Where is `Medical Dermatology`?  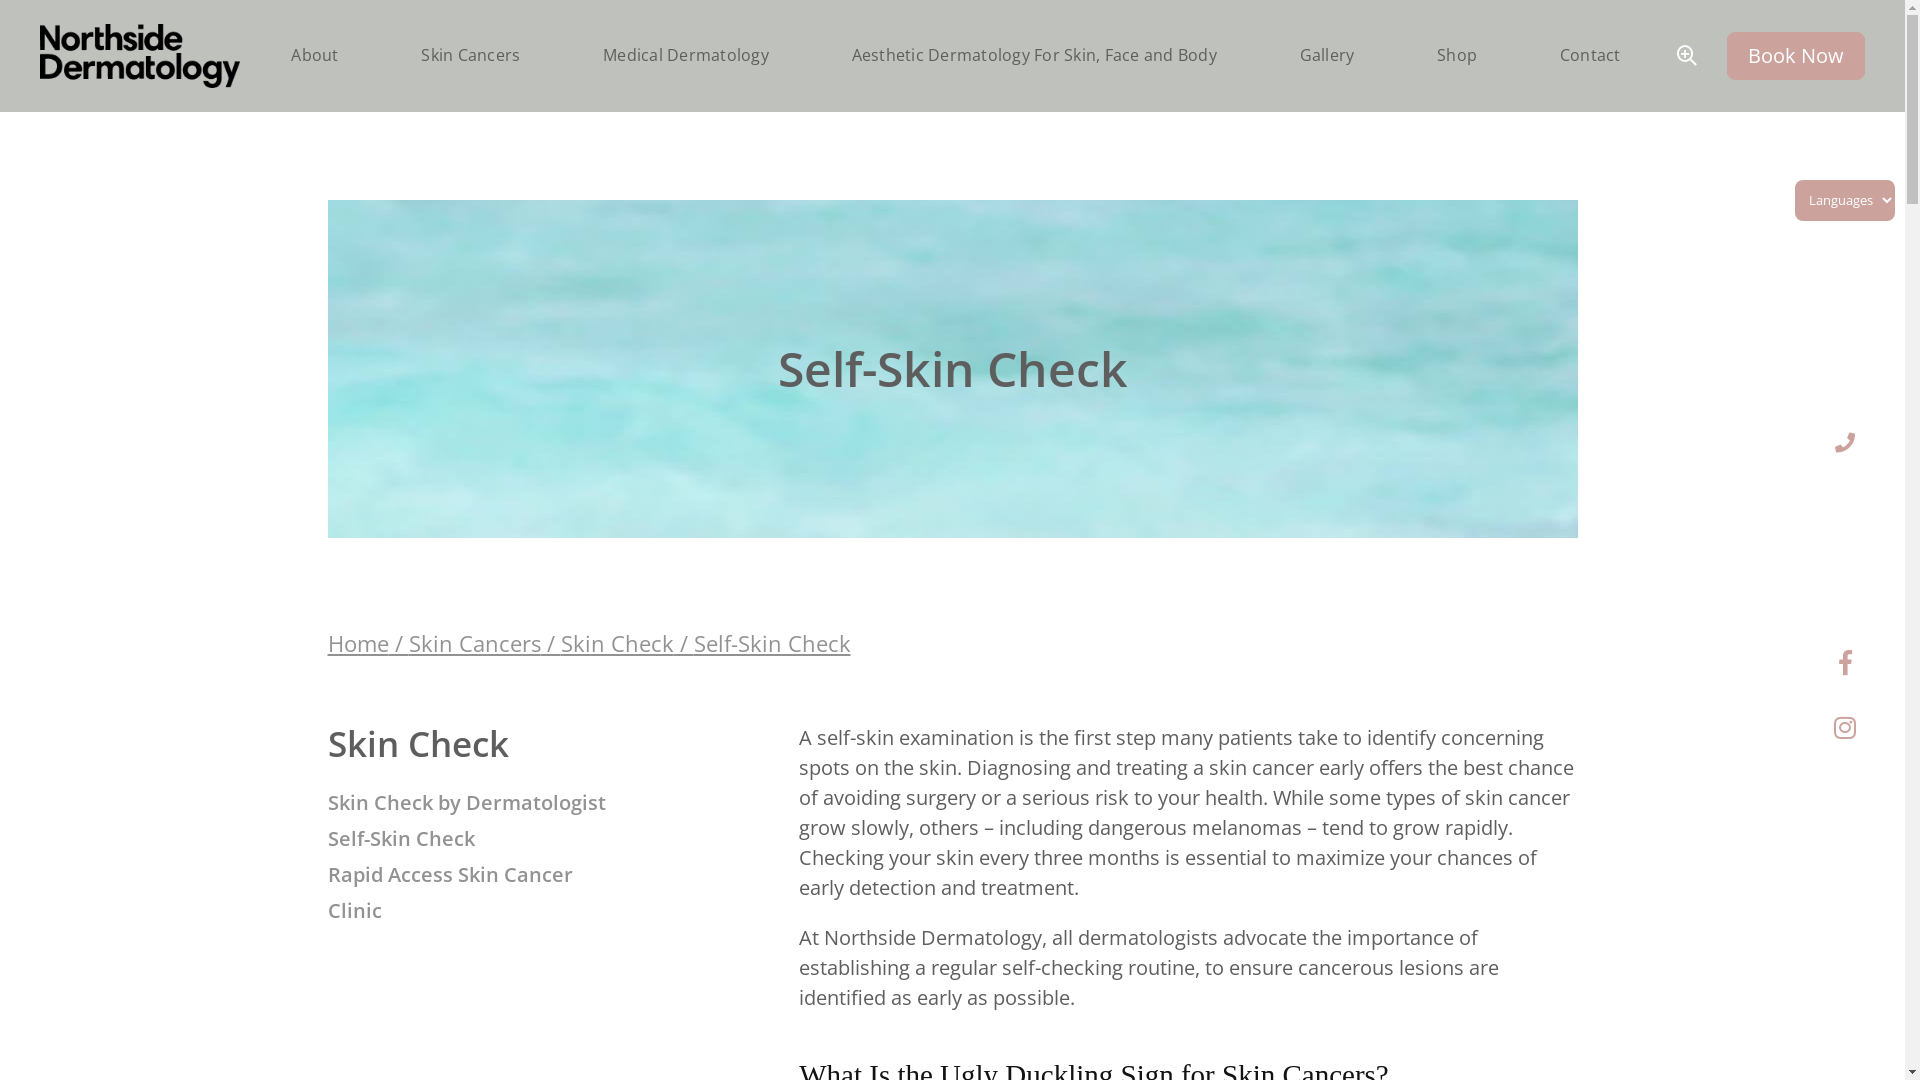
Medical Dermatology is located at coordinates (686, 56).